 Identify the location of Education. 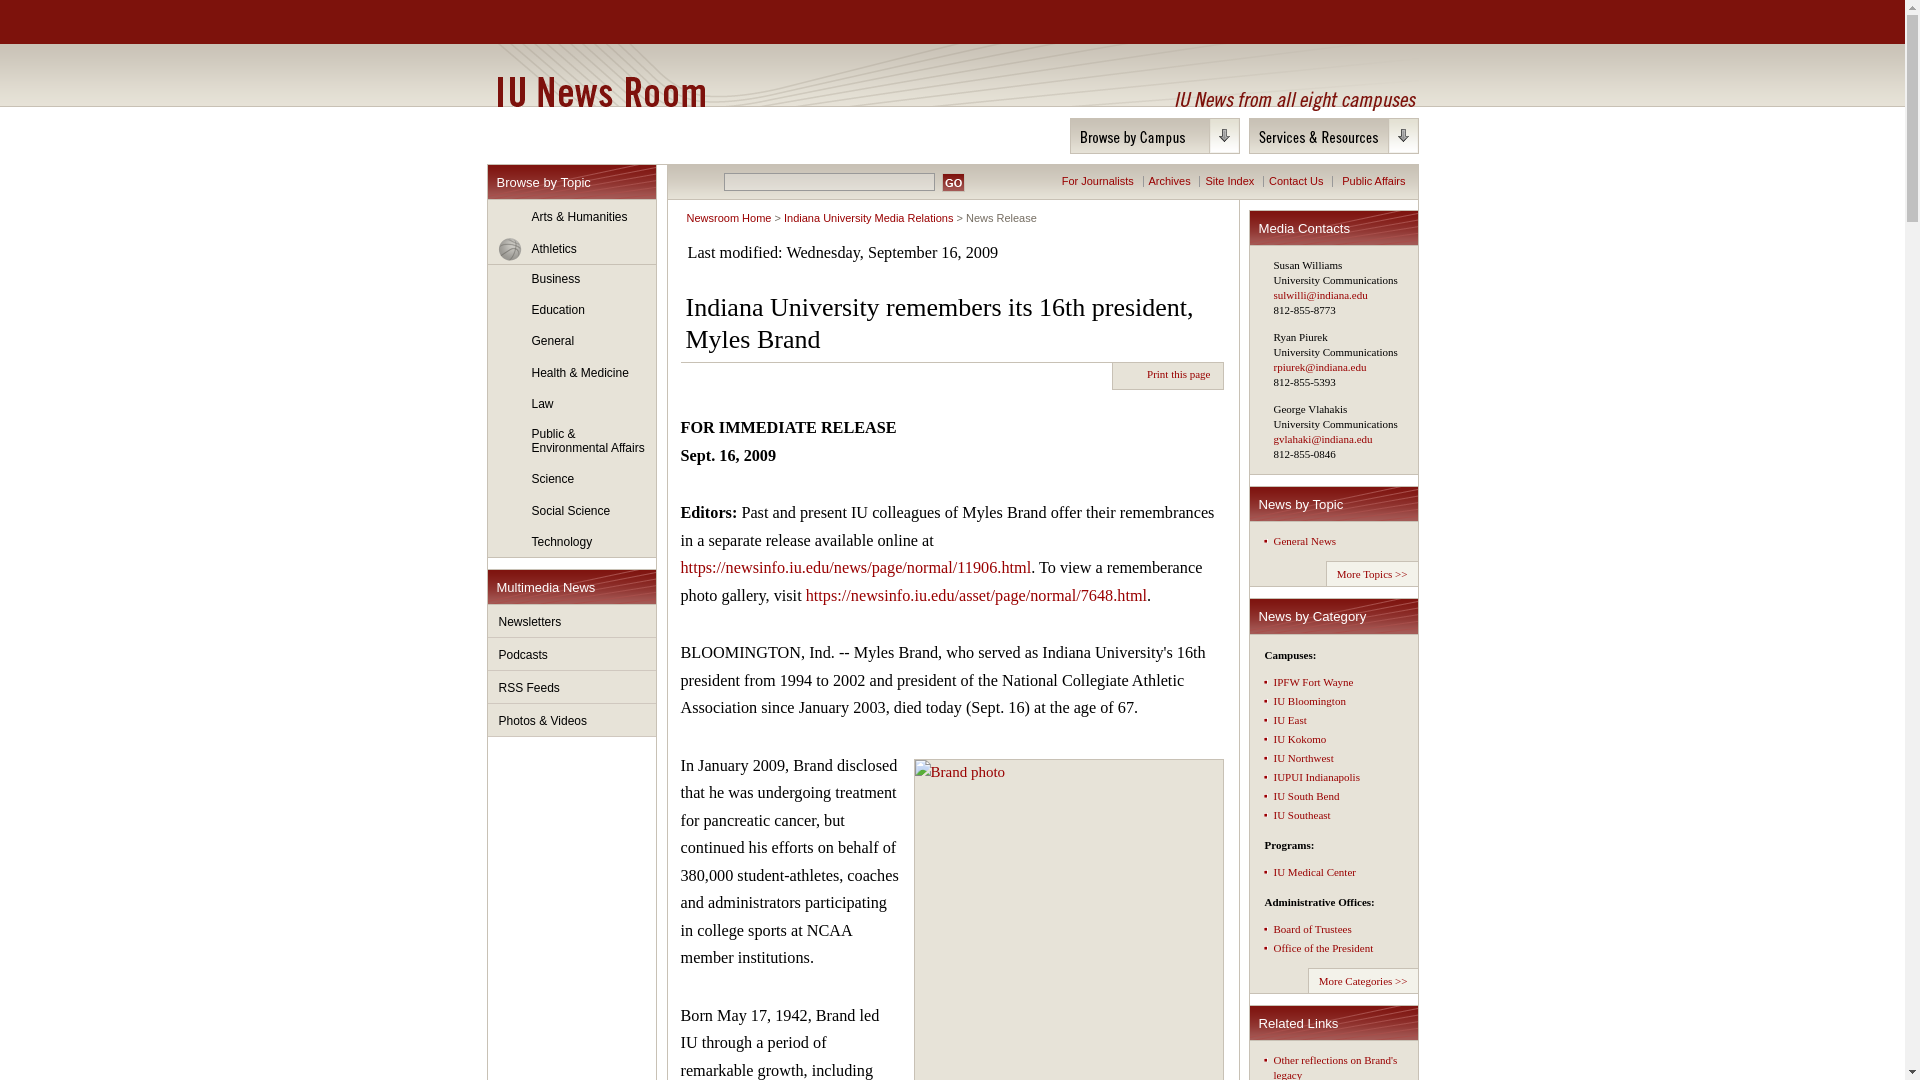
(572, 310).